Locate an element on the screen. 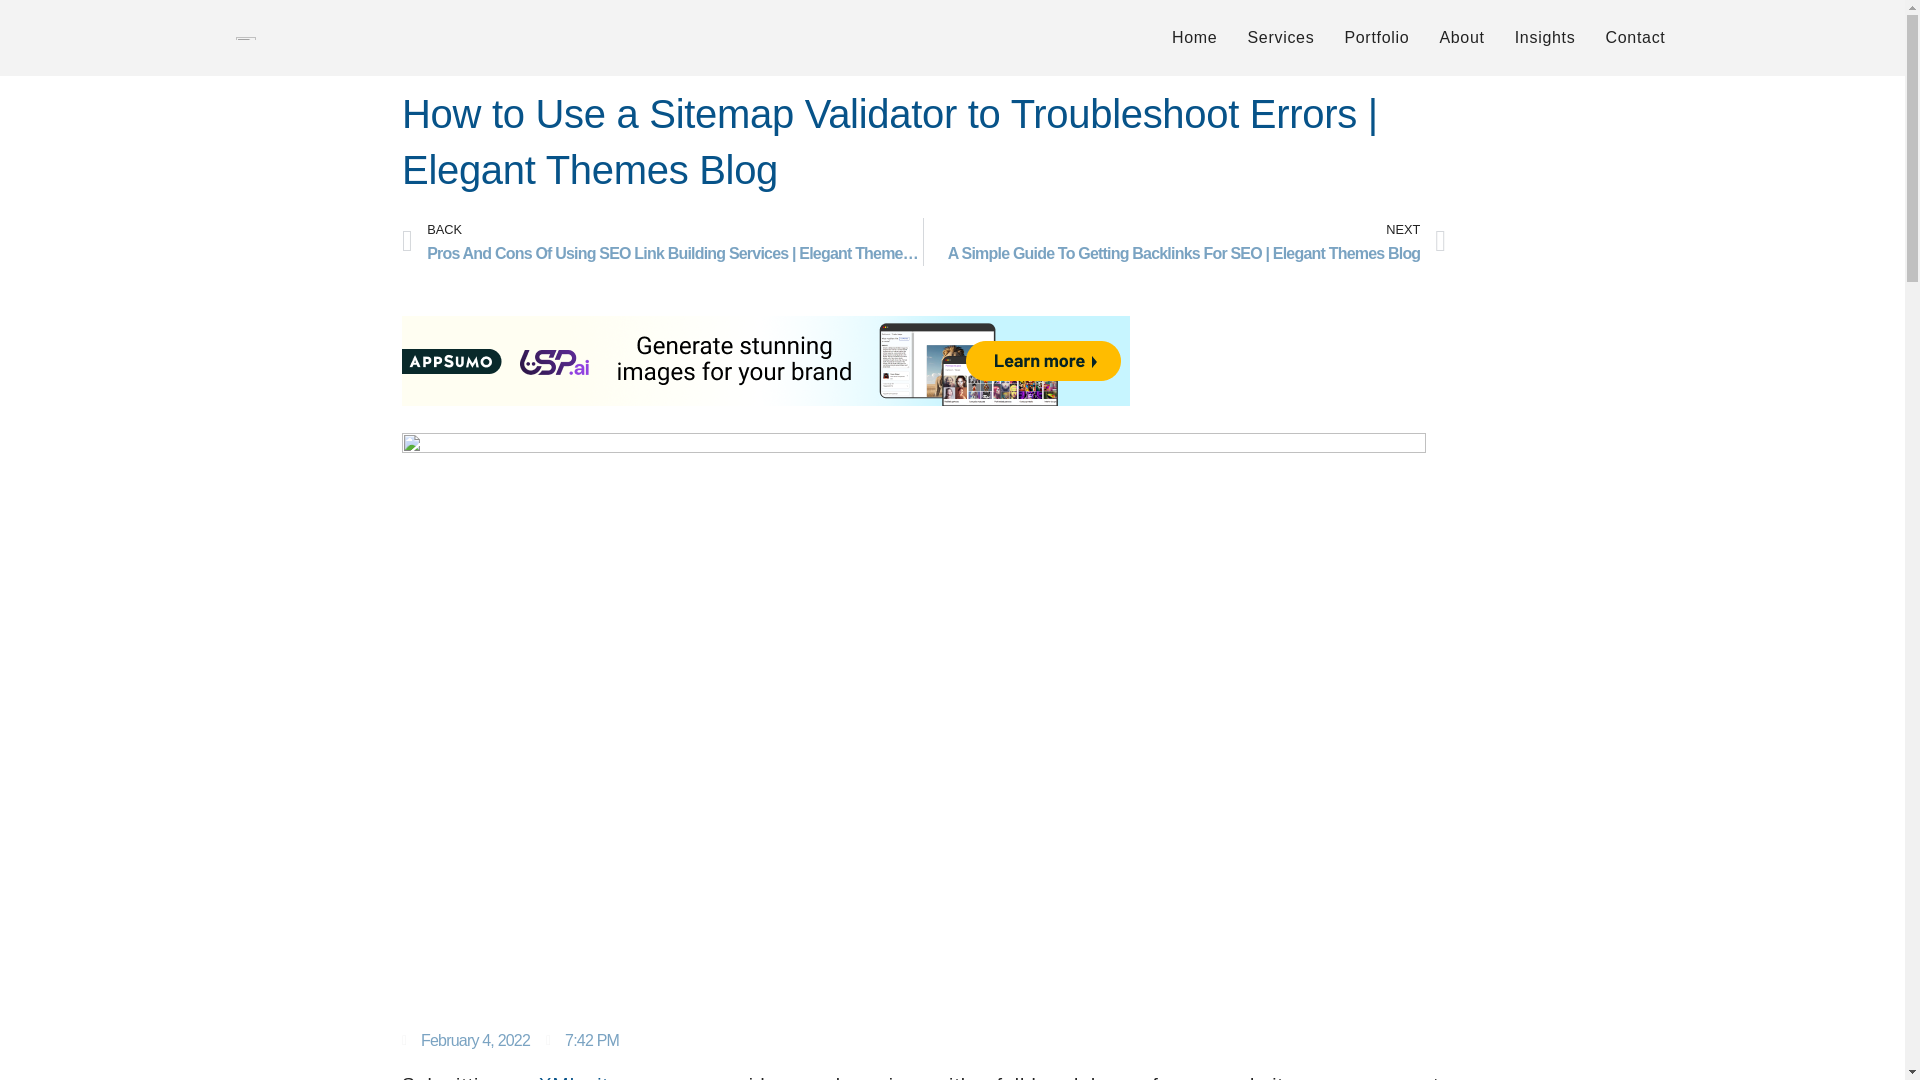 The image size is (1920, 1080). About is located at coordinates (1462, 37).